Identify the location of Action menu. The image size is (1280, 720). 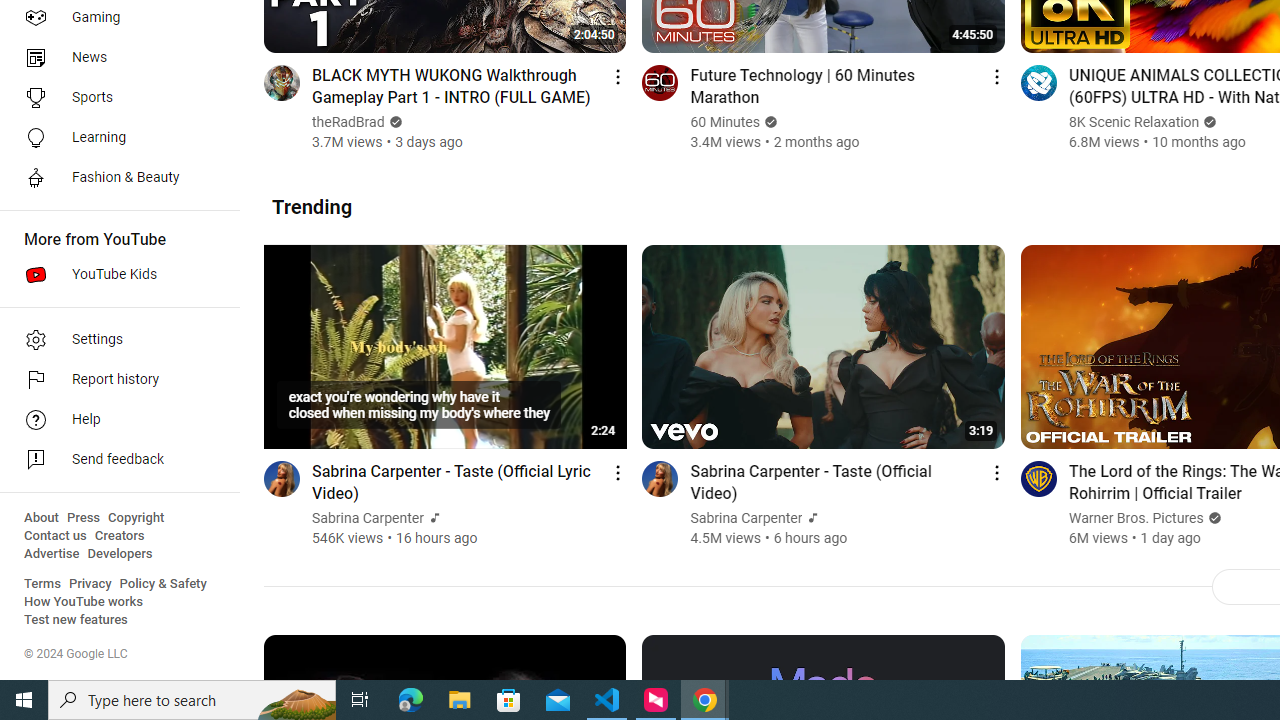
(996, 472).